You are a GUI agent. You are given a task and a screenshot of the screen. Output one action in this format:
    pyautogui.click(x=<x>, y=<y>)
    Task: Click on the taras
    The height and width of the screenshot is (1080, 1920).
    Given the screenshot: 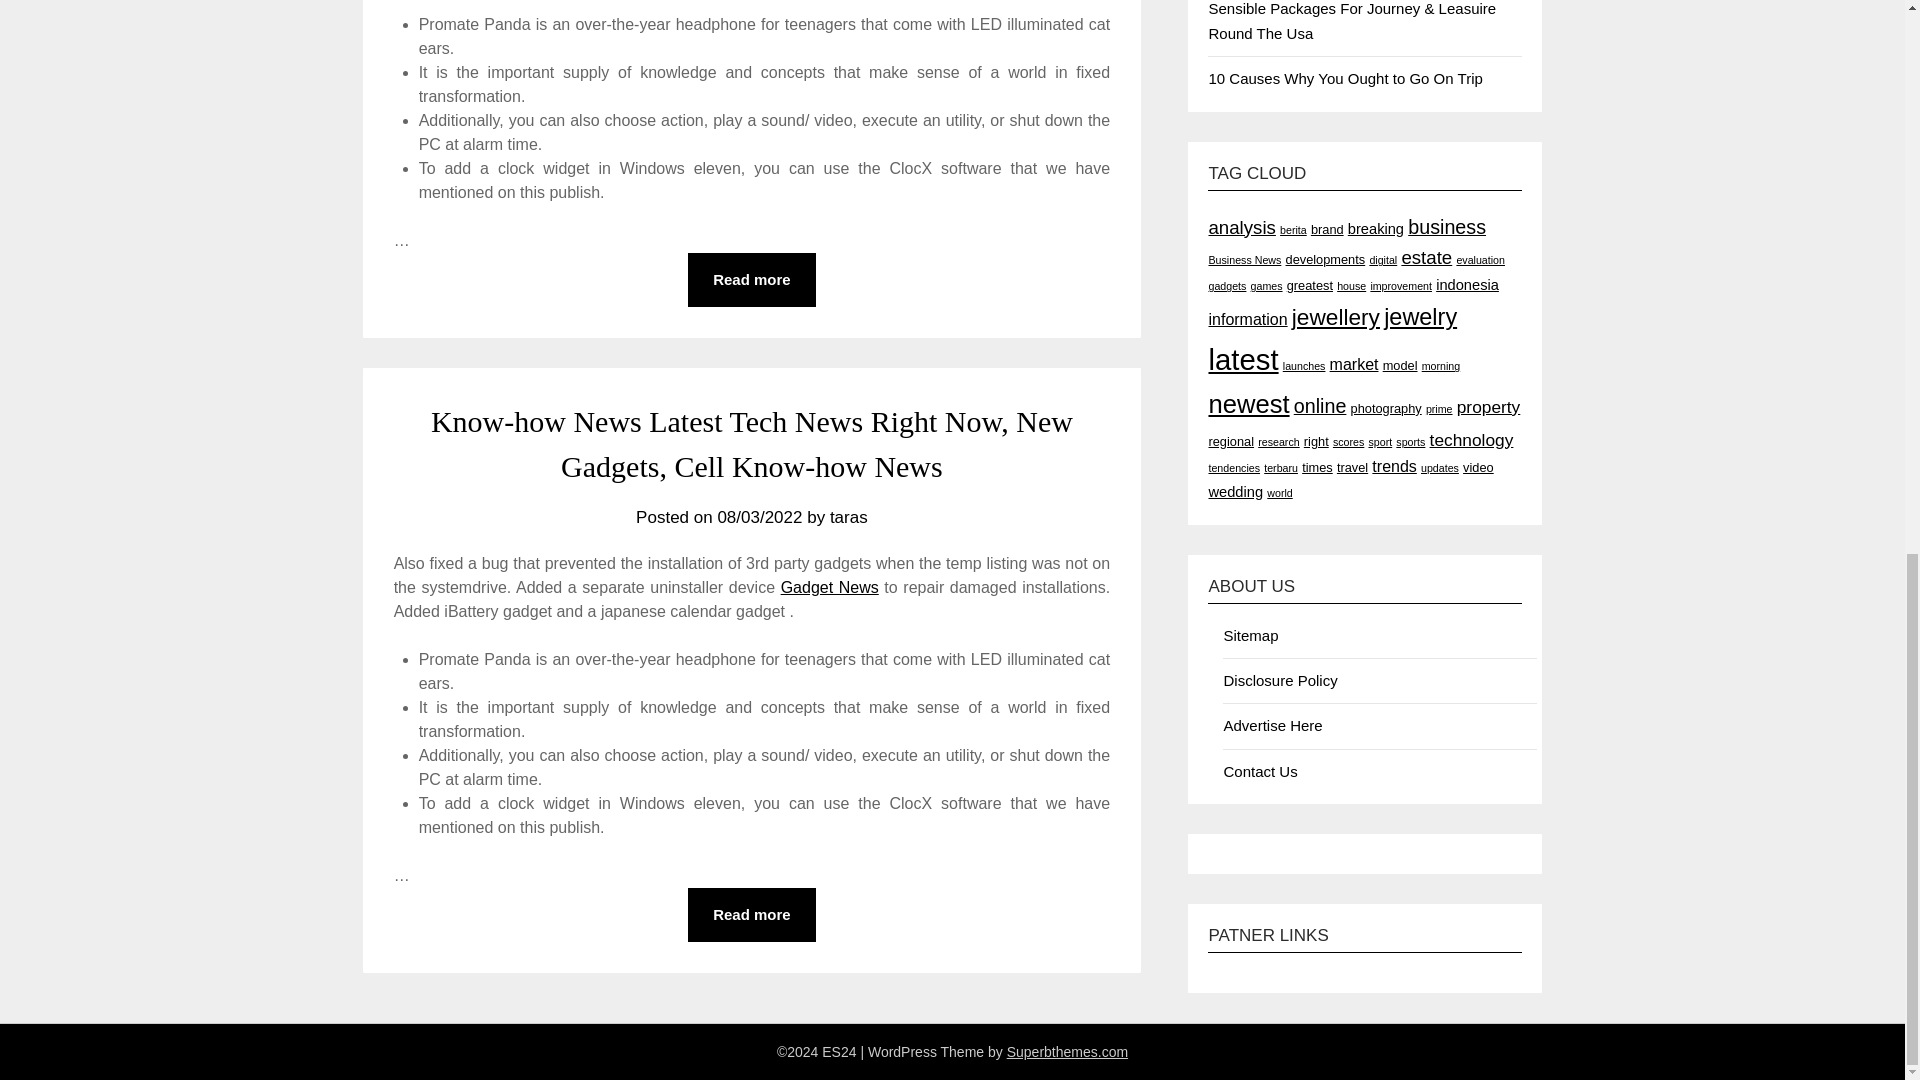 What is the action you would take?
    pyautogui.click(x=848, y=517)
    